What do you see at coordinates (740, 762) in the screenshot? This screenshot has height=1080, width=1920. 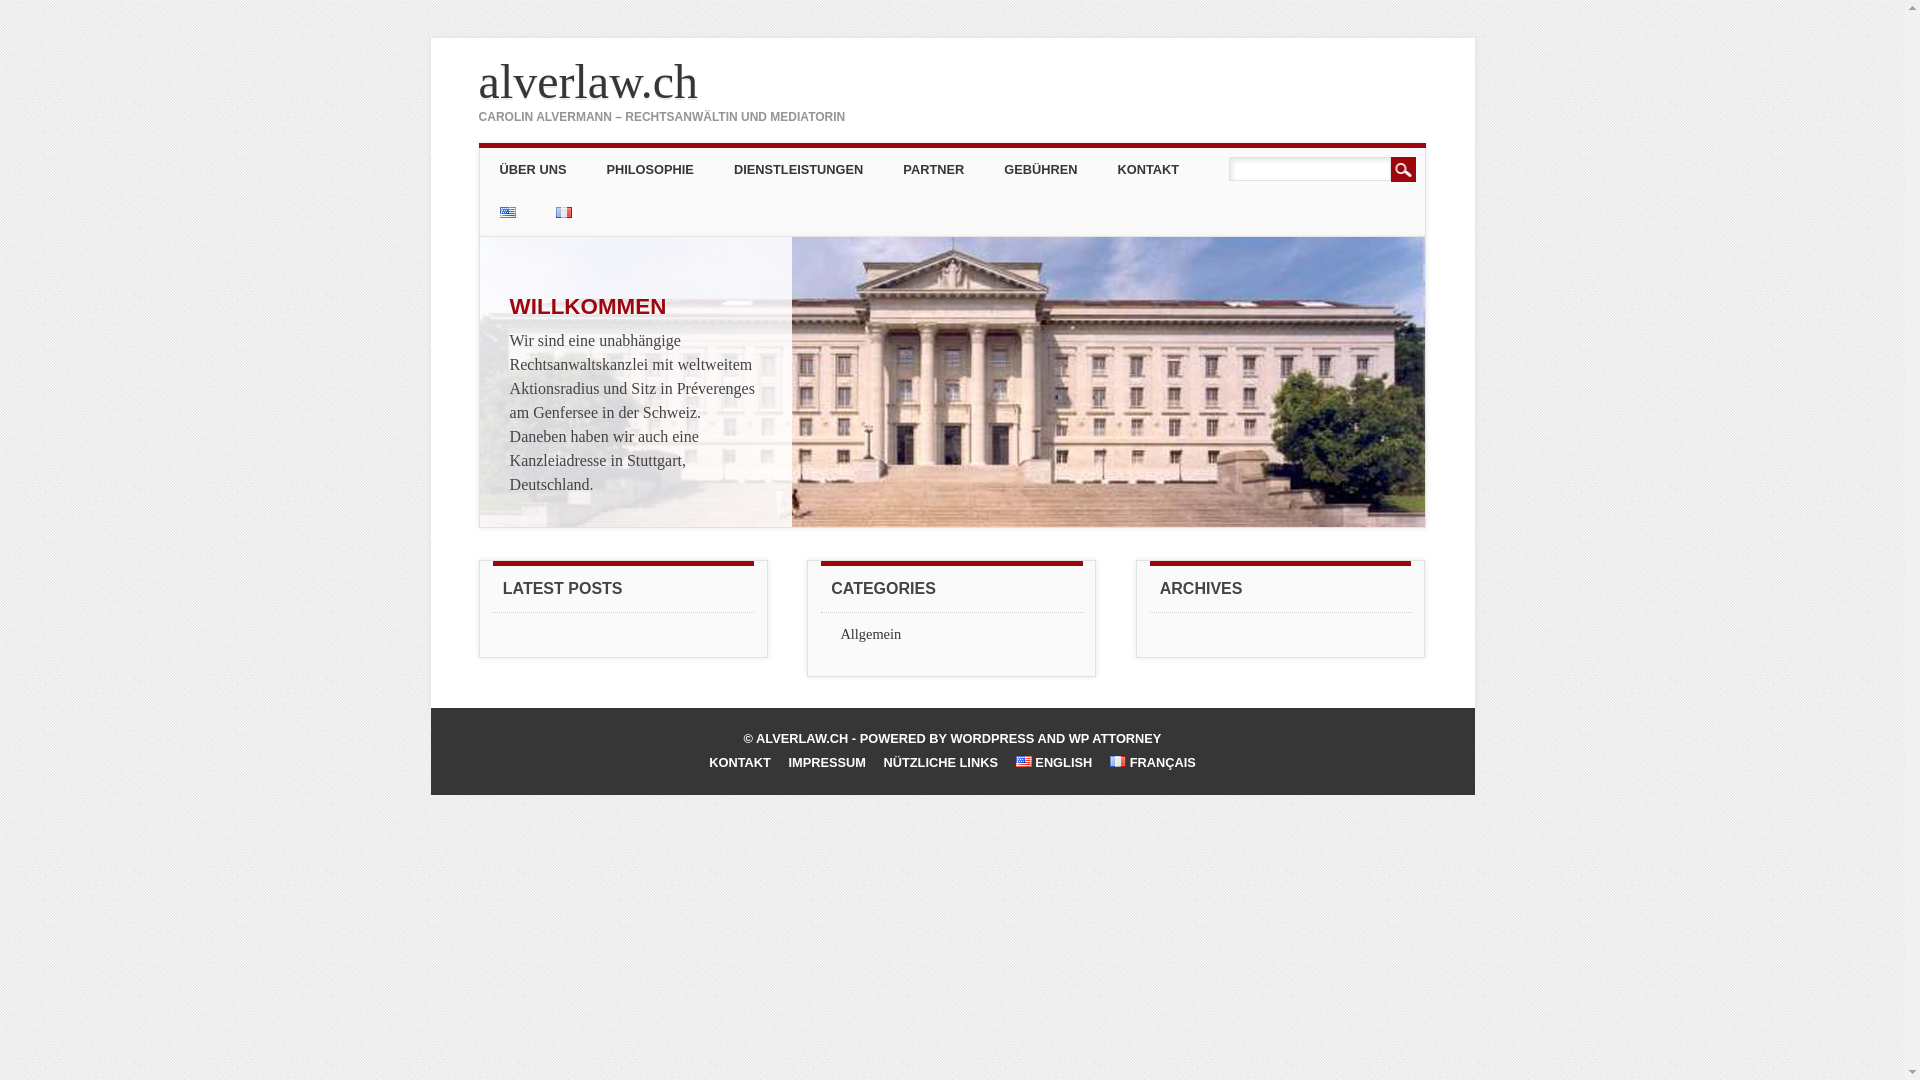 I see `KONTAKT` at bounding box center [740, 762].